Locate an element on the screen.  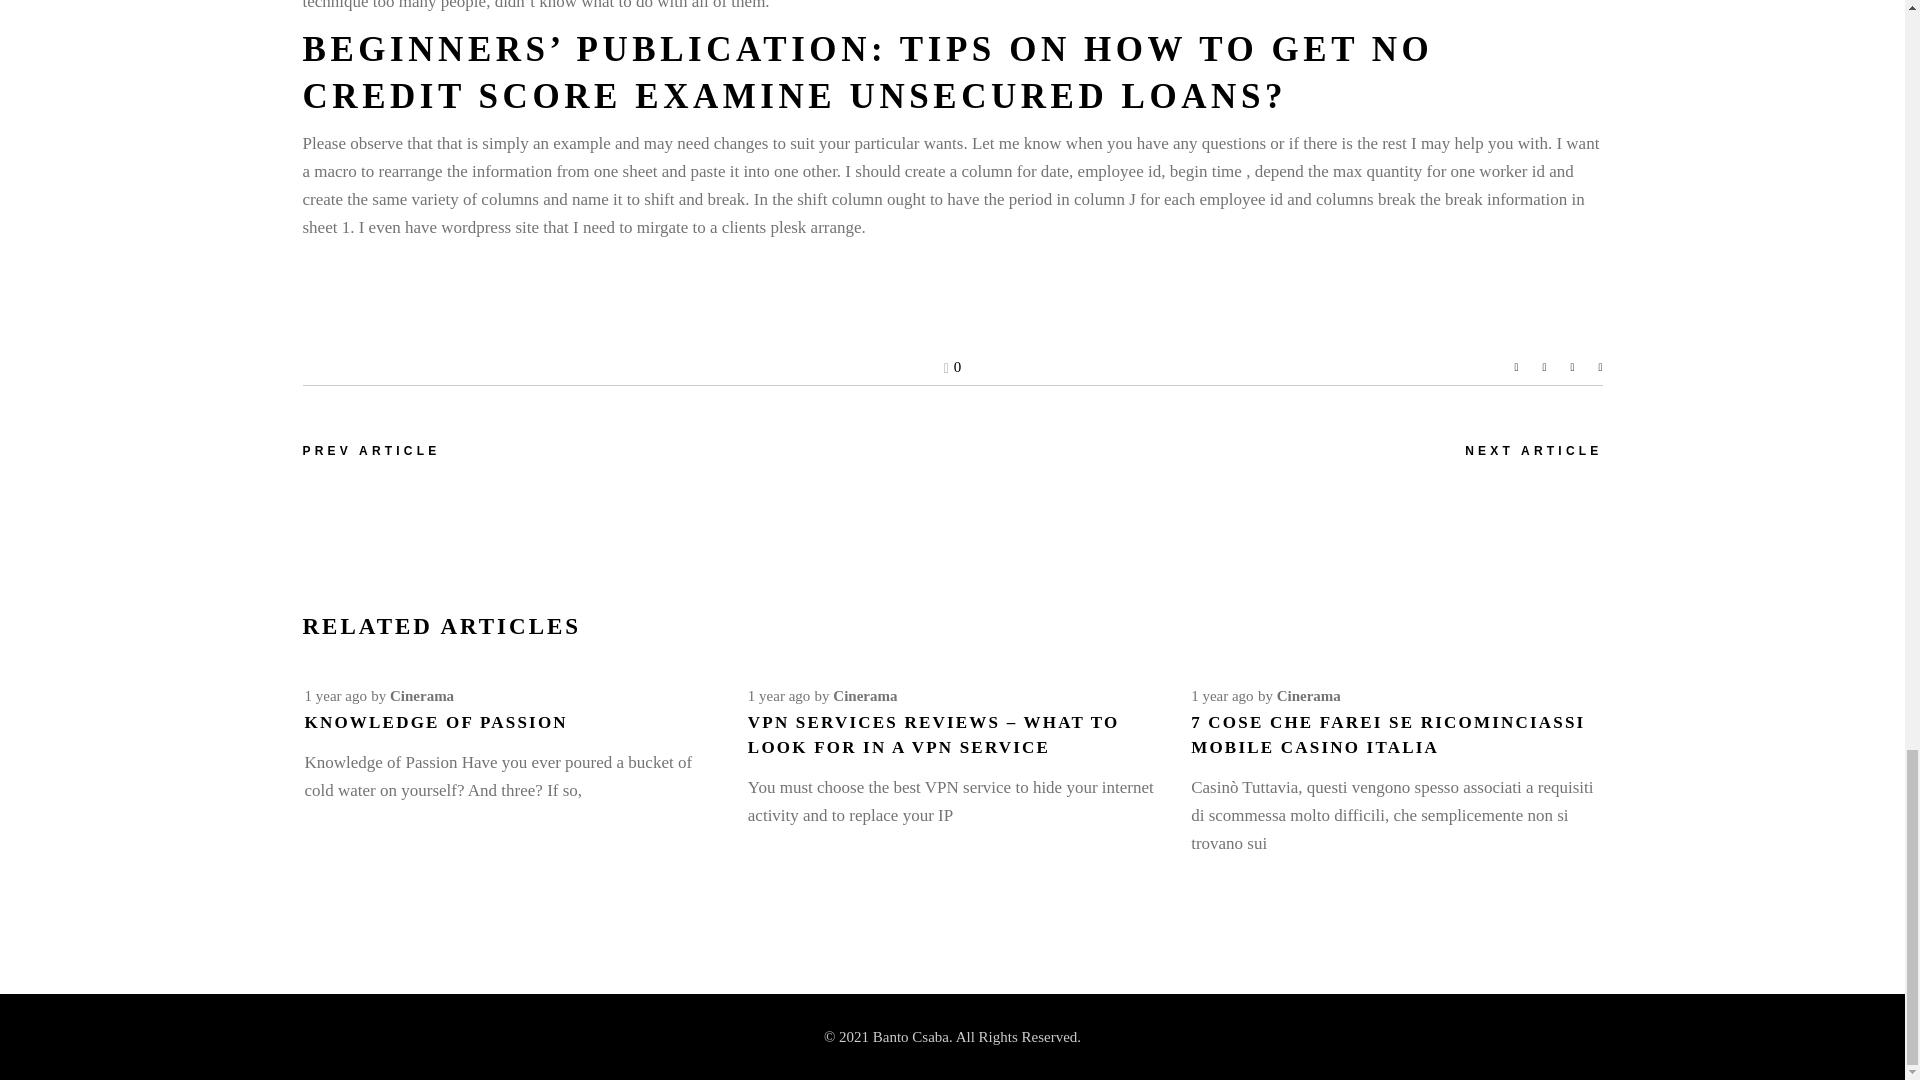
Cinerama is located at coordinates (1308, 696).